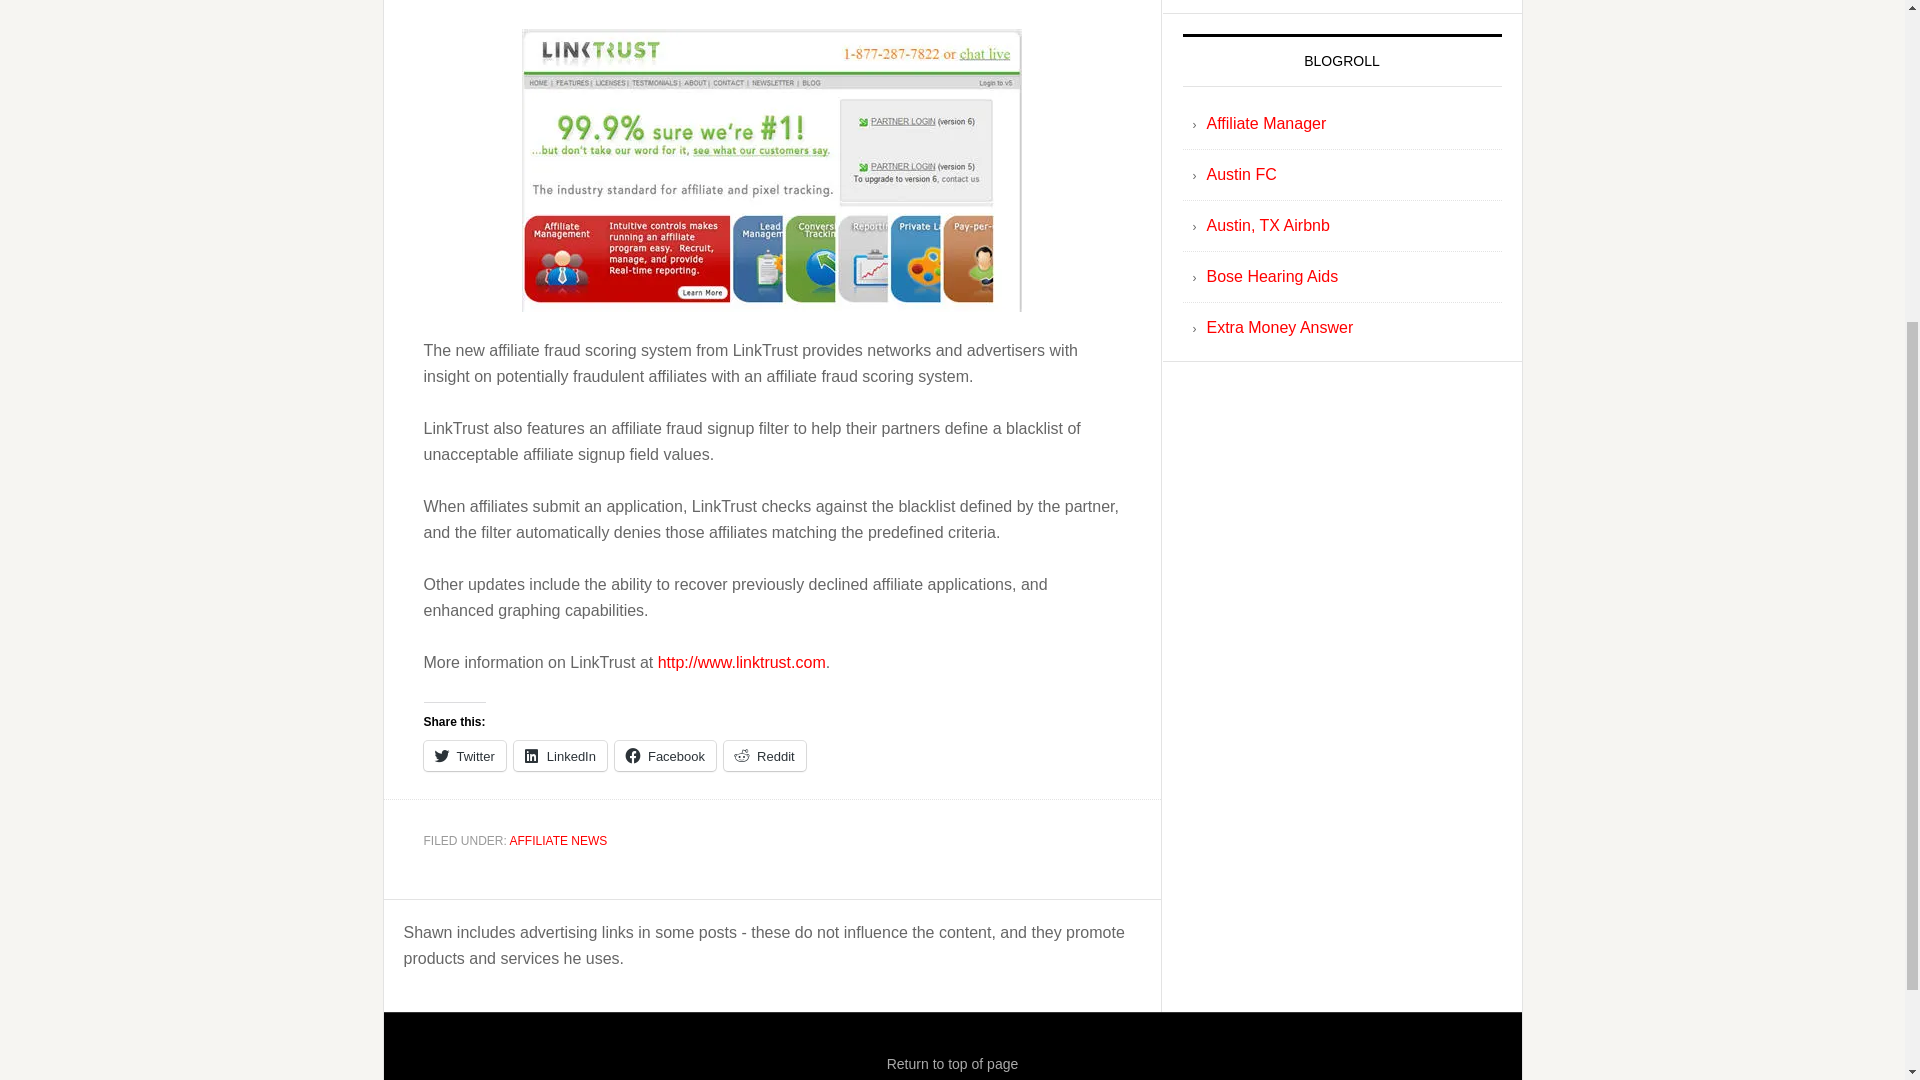 This screenshot has height=1080, width=1920. I want to click on LinkedIn, so click(560, 756).